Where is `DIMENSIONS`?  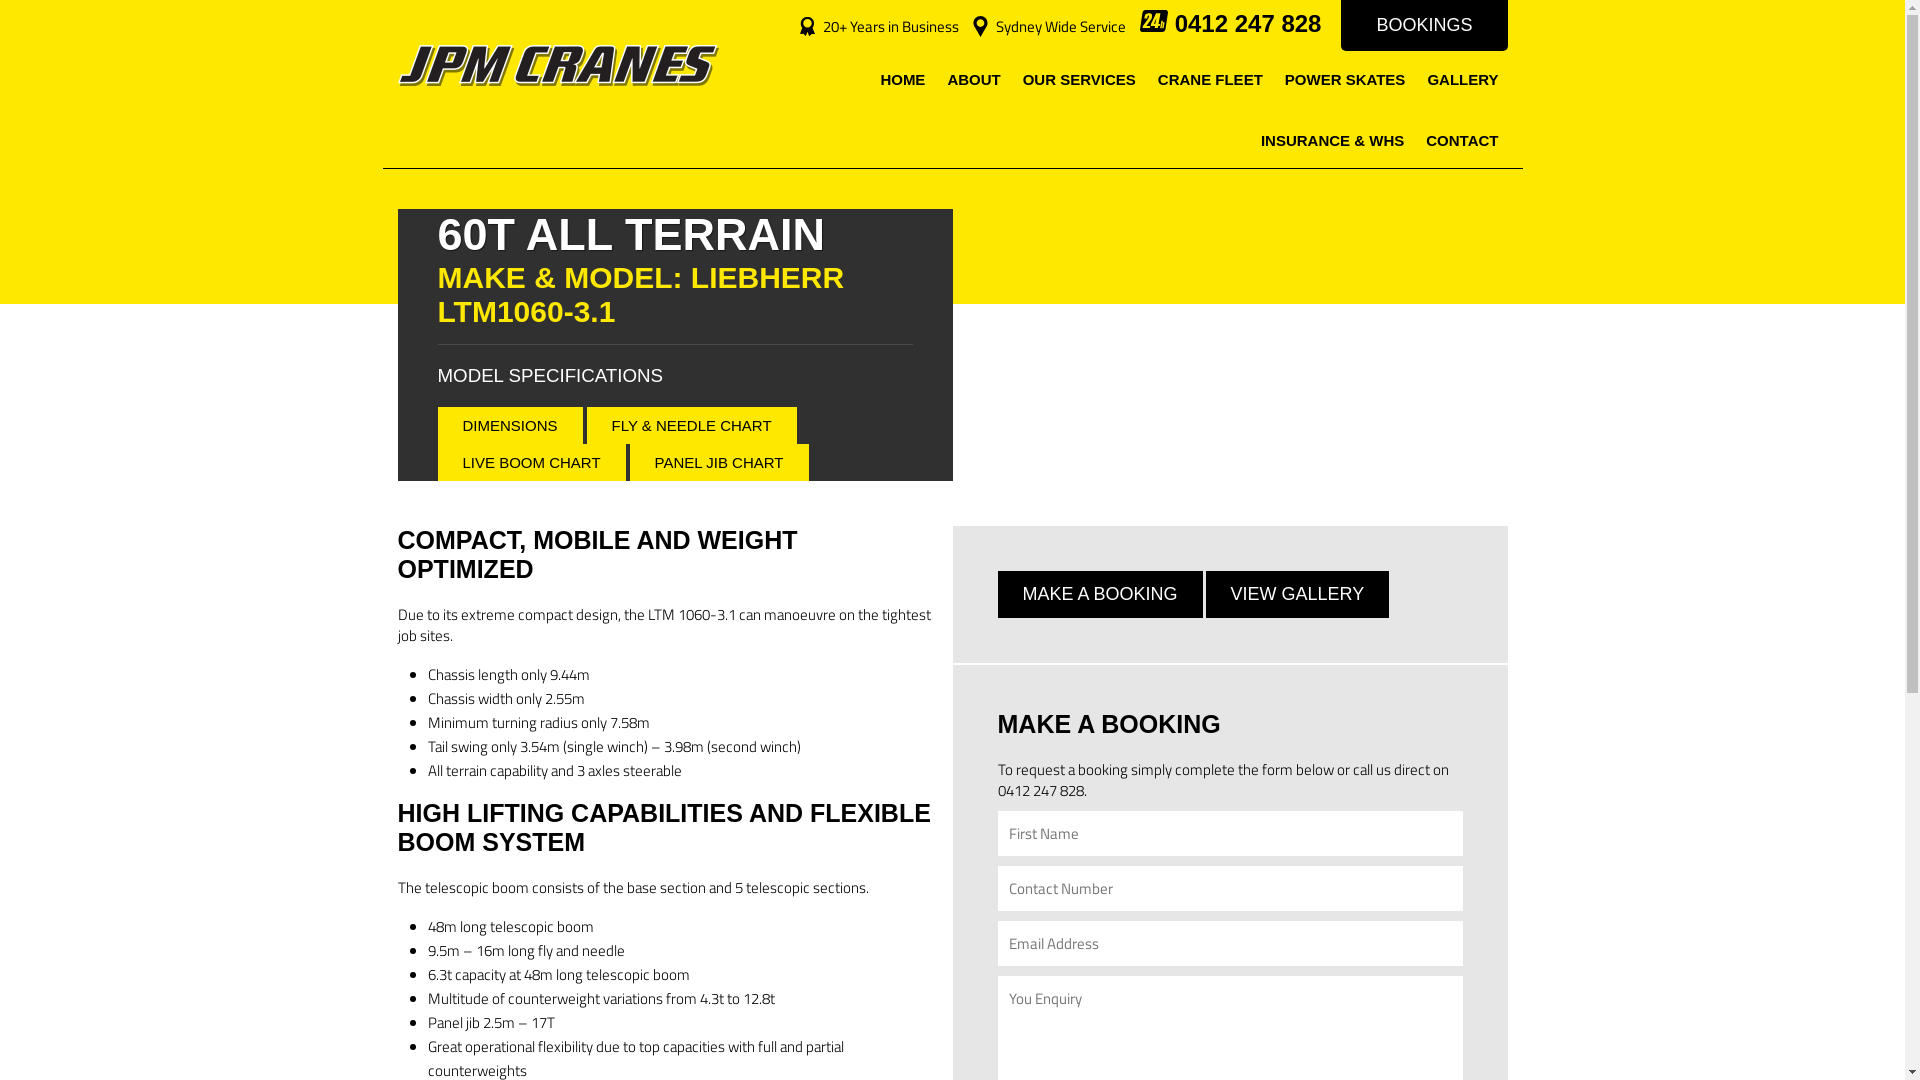
DIMENSIONS is located at coordinates (510, 426).